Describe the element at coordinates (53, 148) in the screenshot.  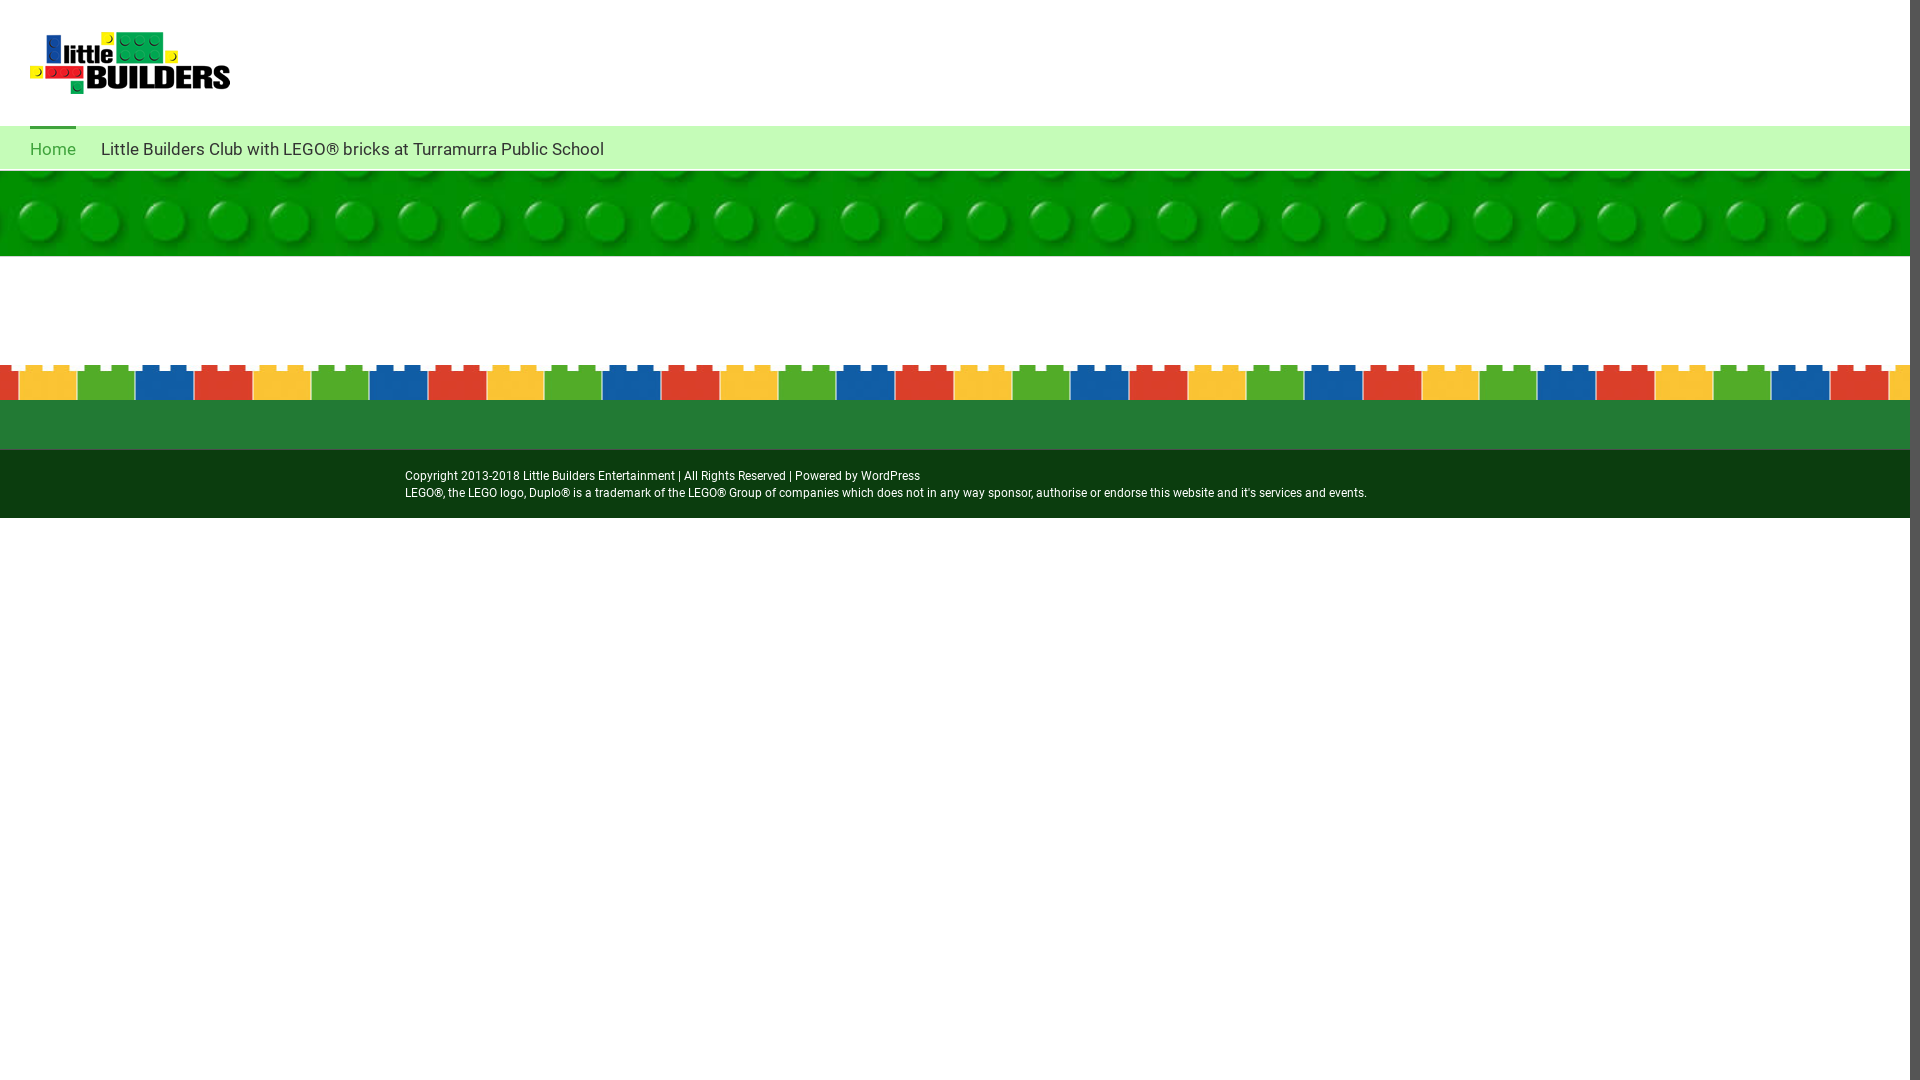
I see `Home` at that location.